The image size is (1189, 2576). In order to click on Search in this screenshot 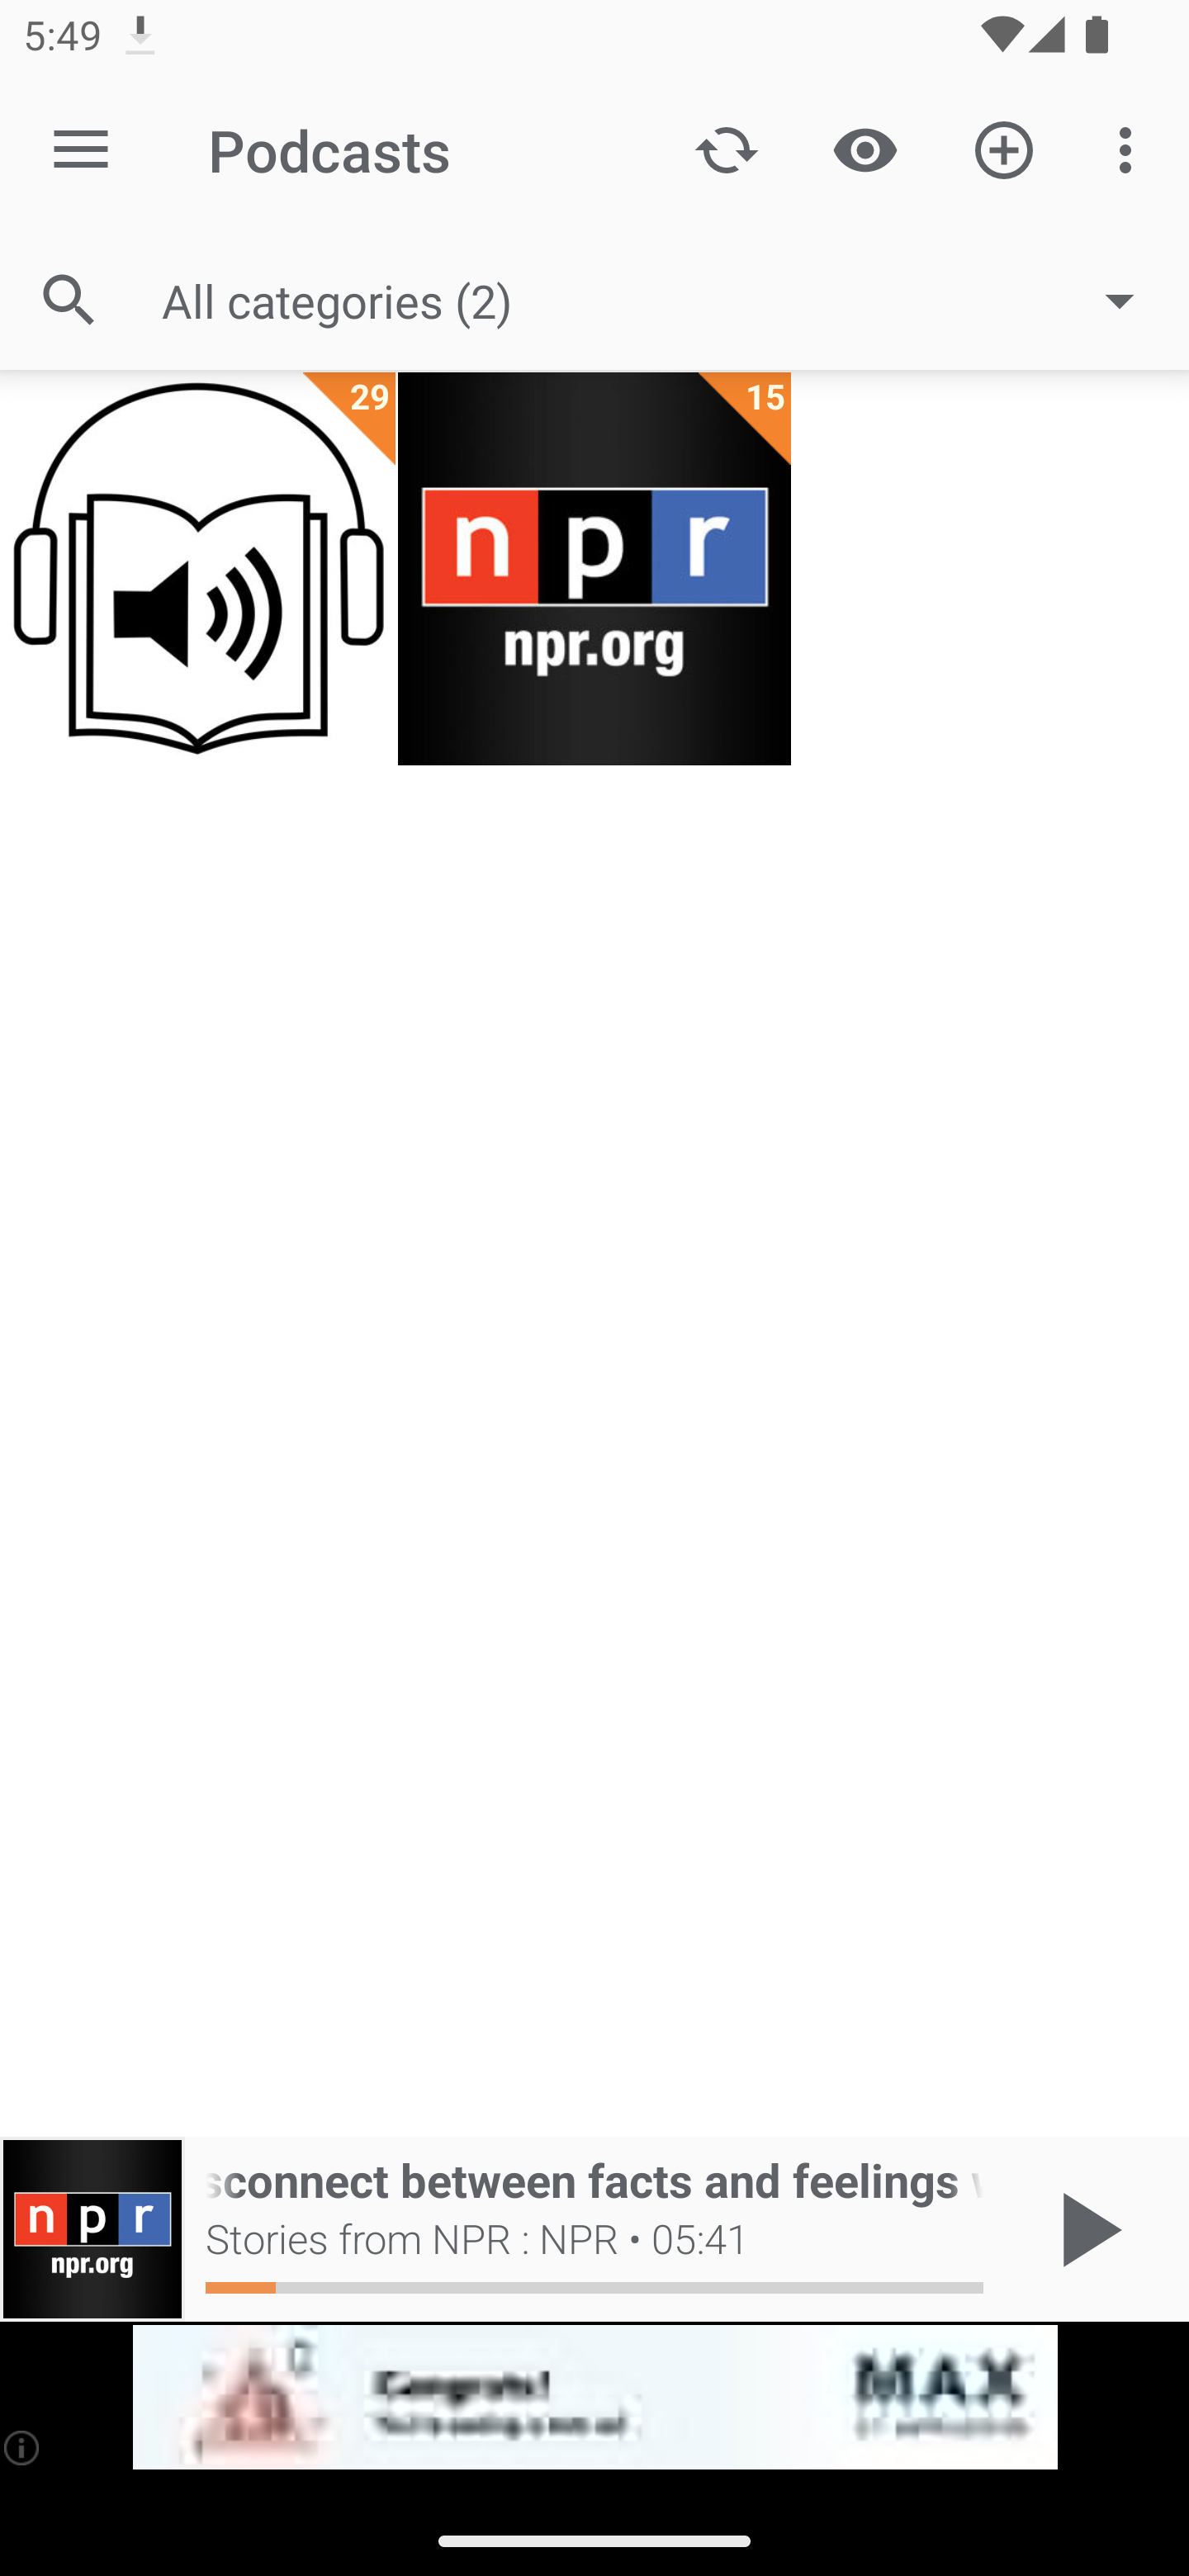, I will do `click(69, 301)`.